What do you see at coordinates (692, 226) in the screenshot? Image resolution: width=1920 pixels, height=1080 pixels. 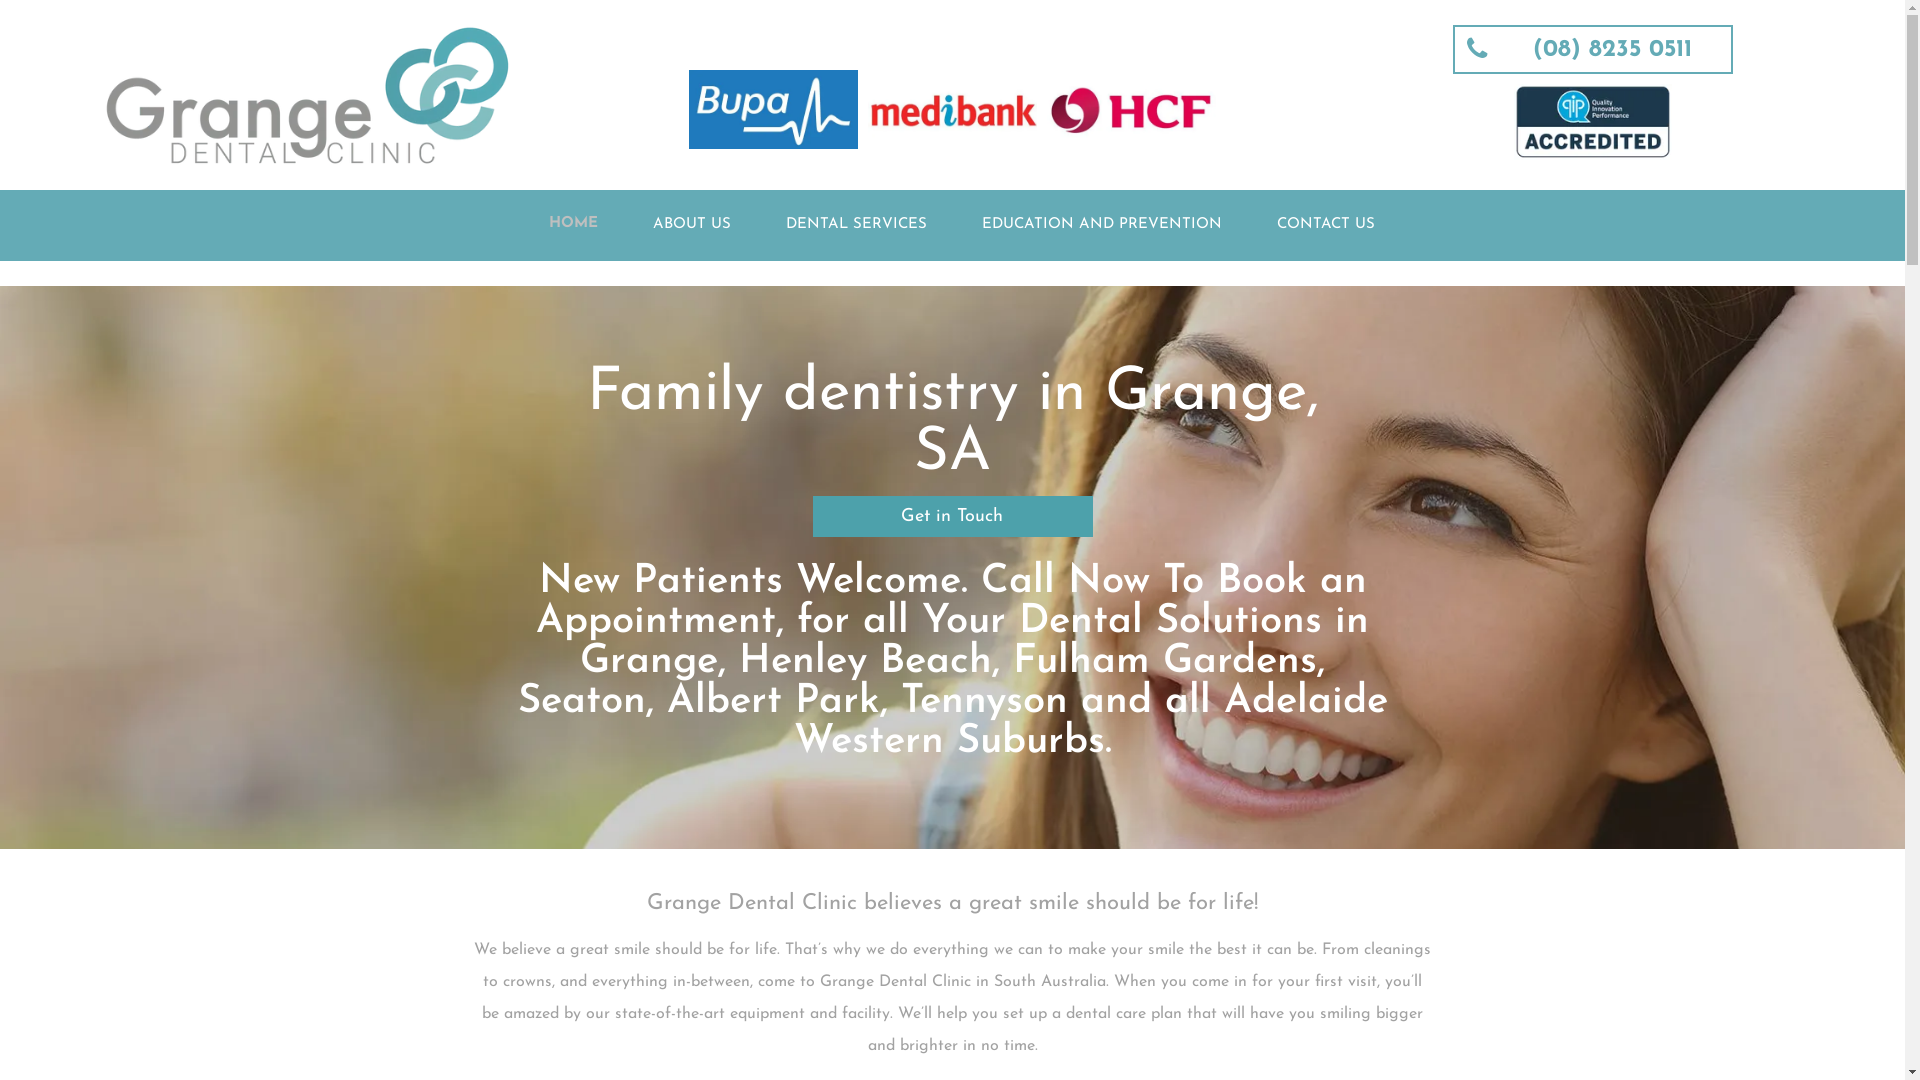 I see `ABOUT US` at bounding box center [692, 226].